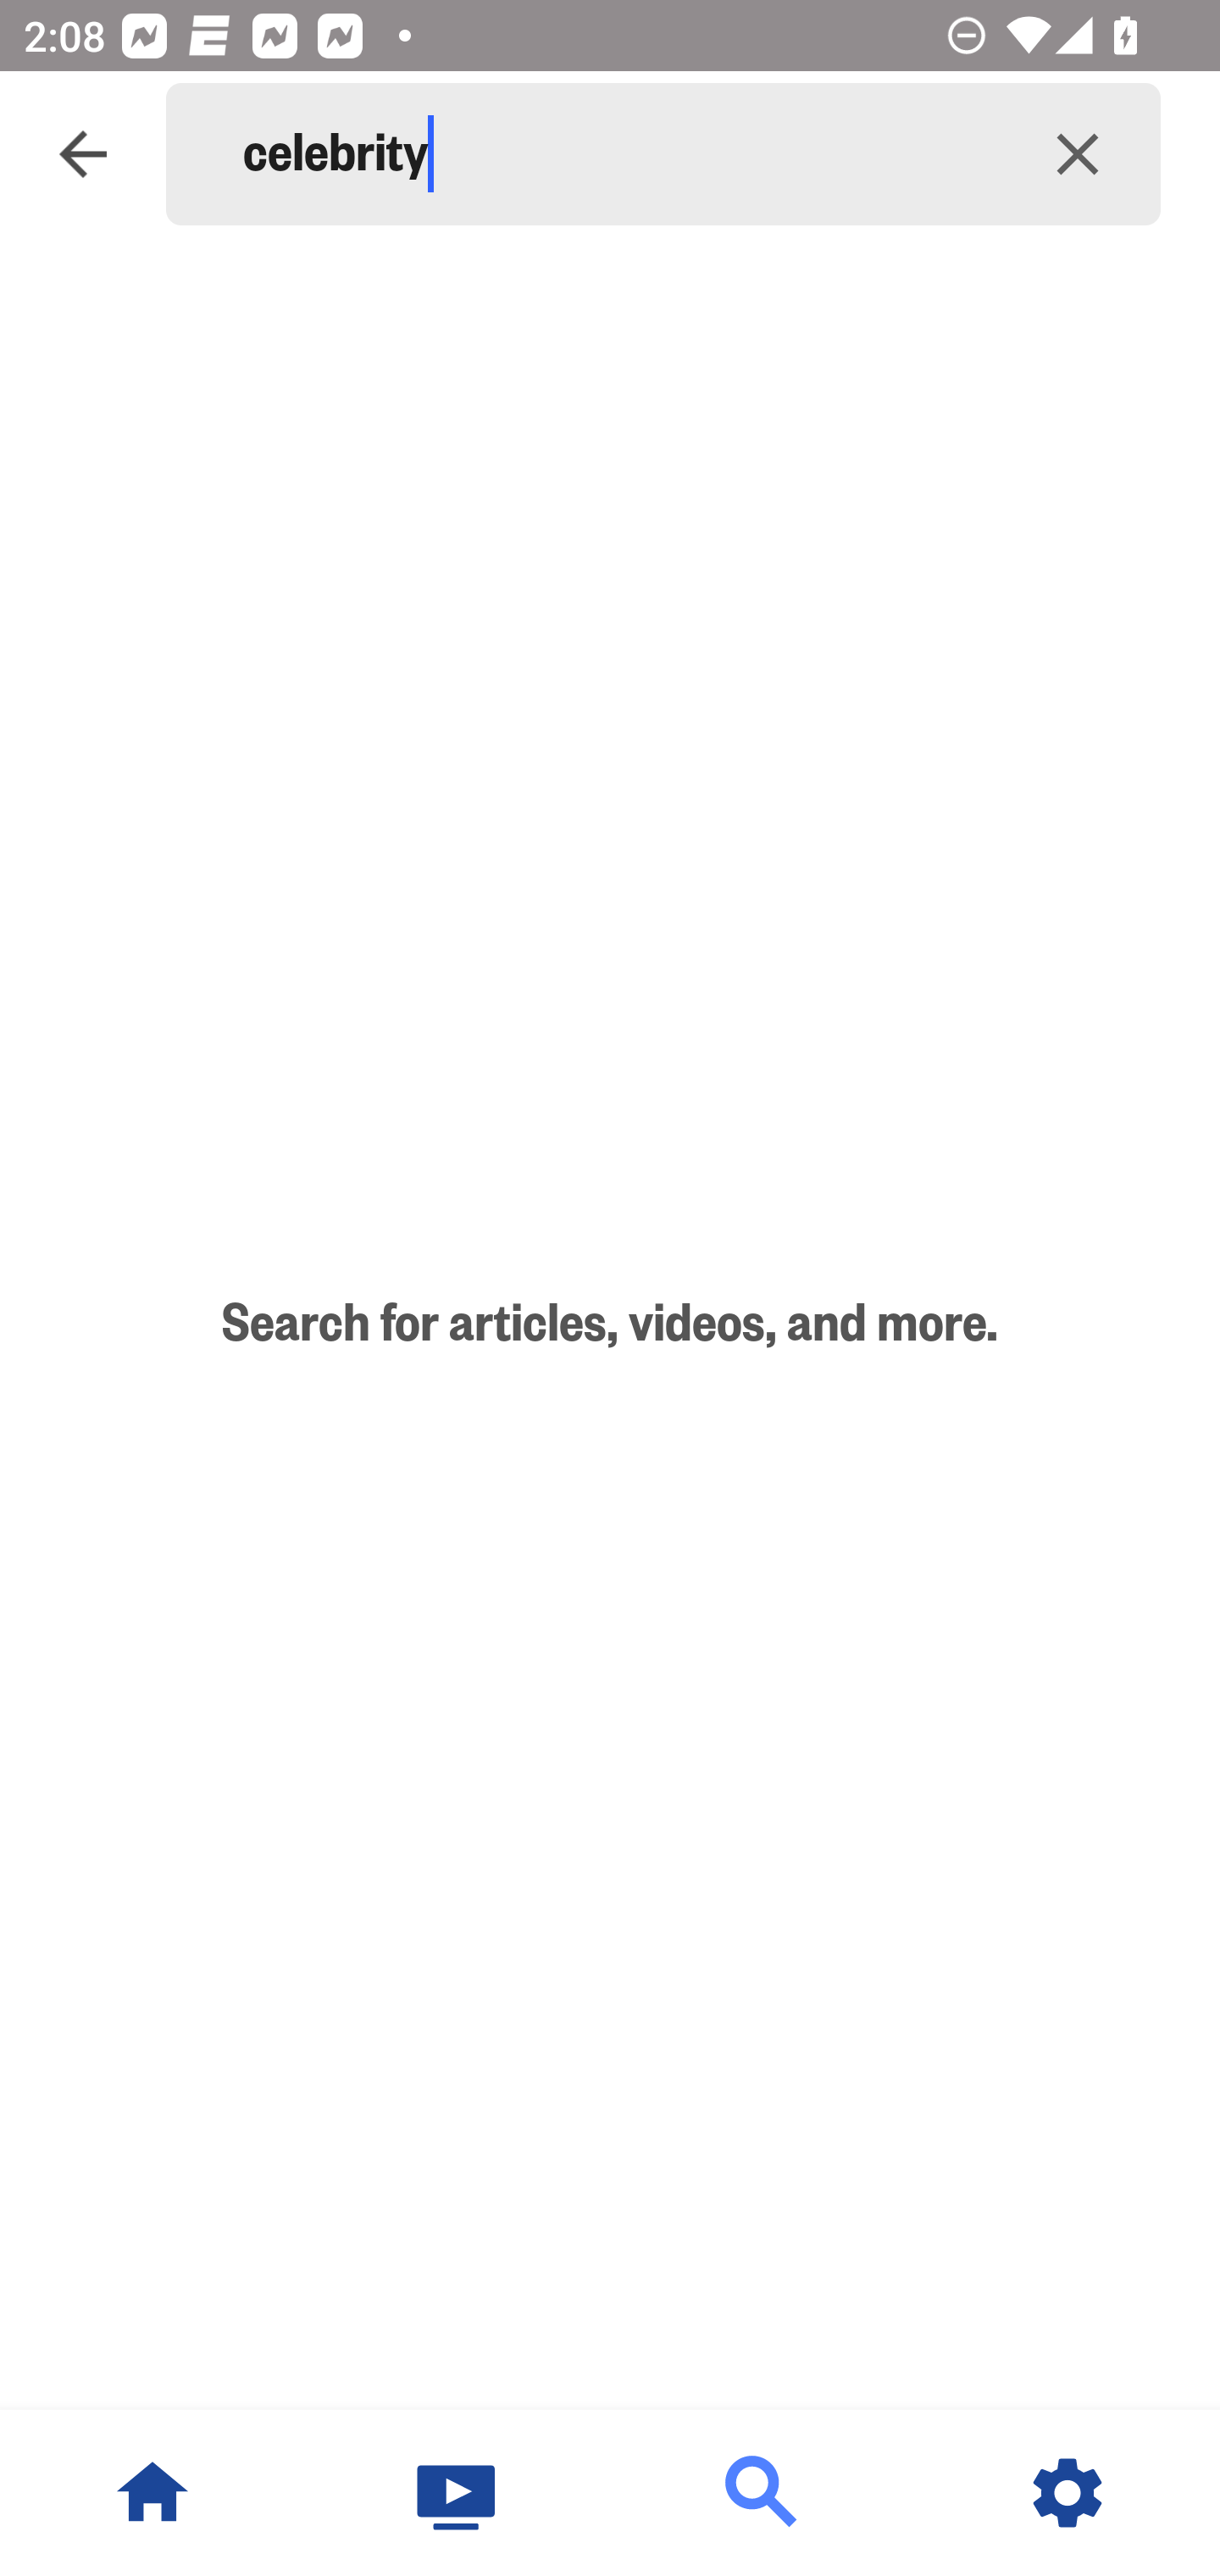 The image size is (1220, 2576). I want to click on celebrity, so click(618, 154).